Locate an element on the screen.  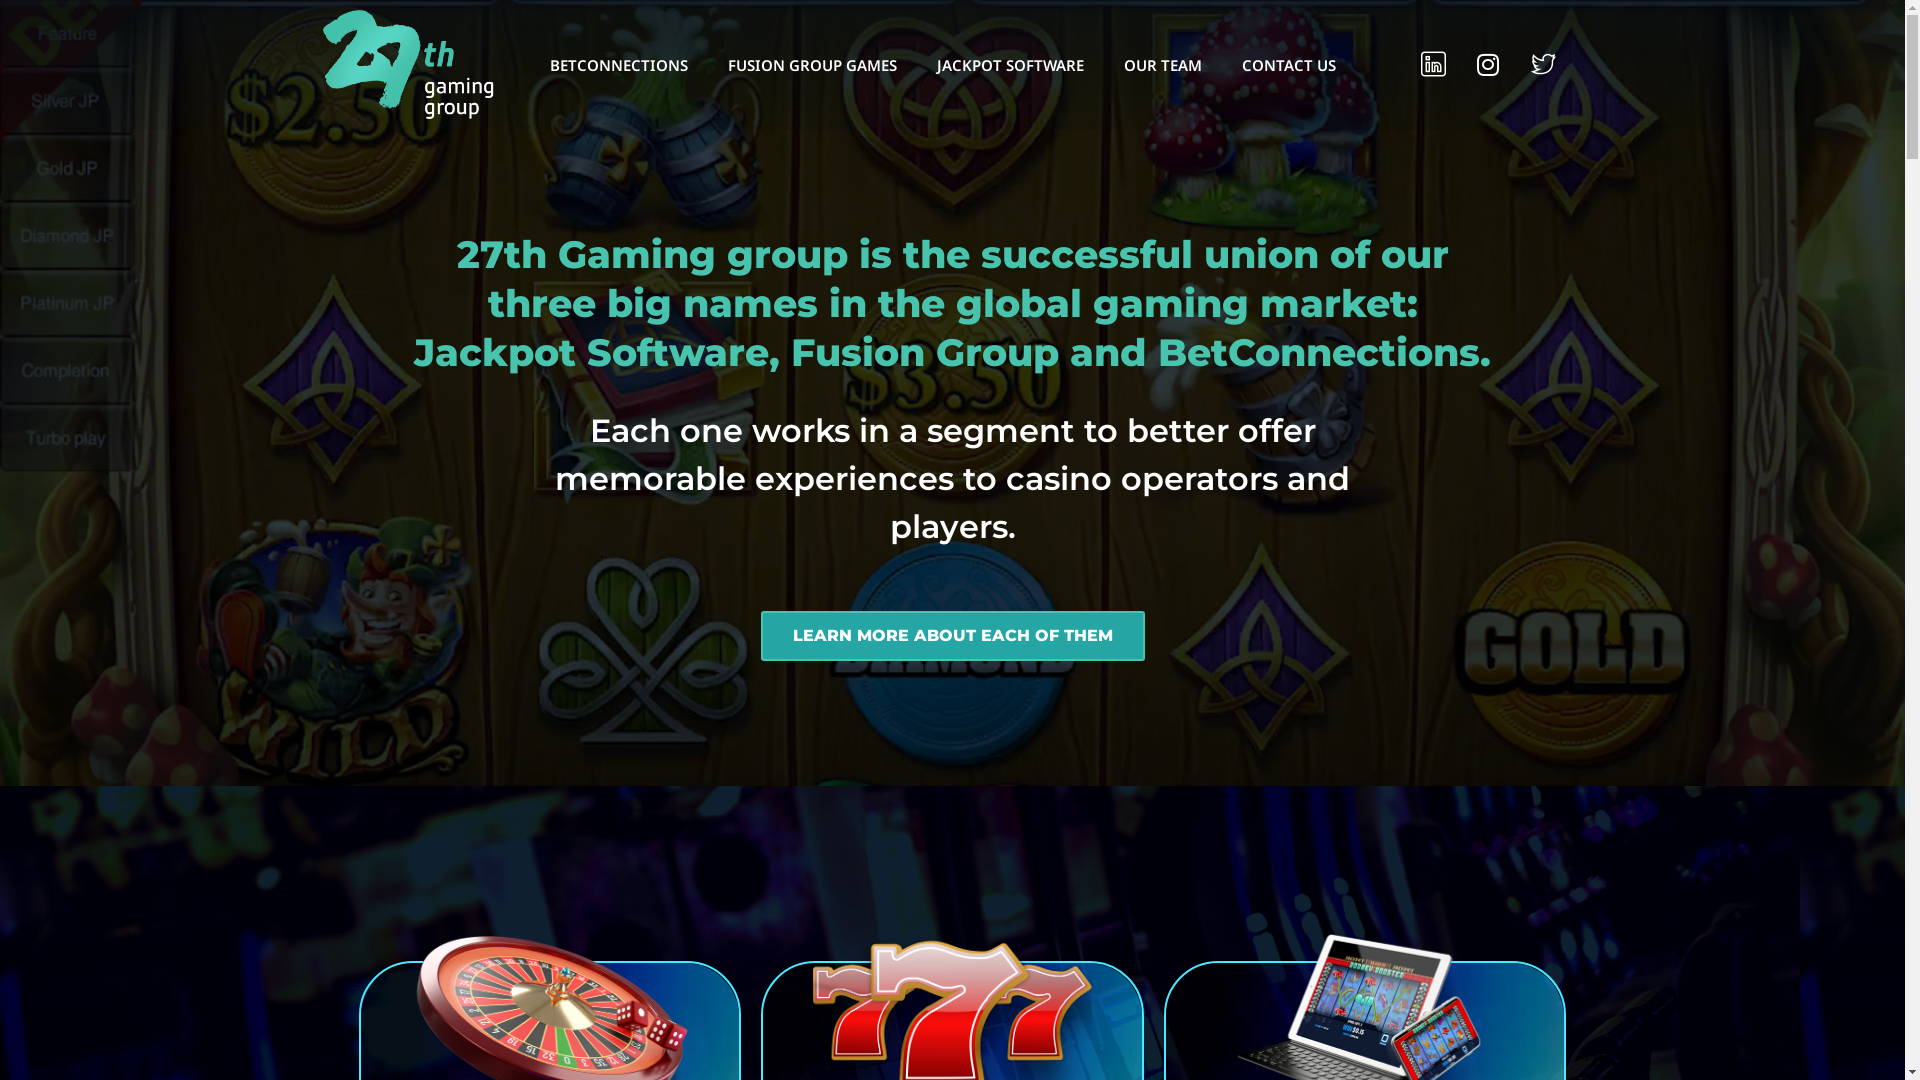
OUR TEAM is located at coordinates (1163, 65).